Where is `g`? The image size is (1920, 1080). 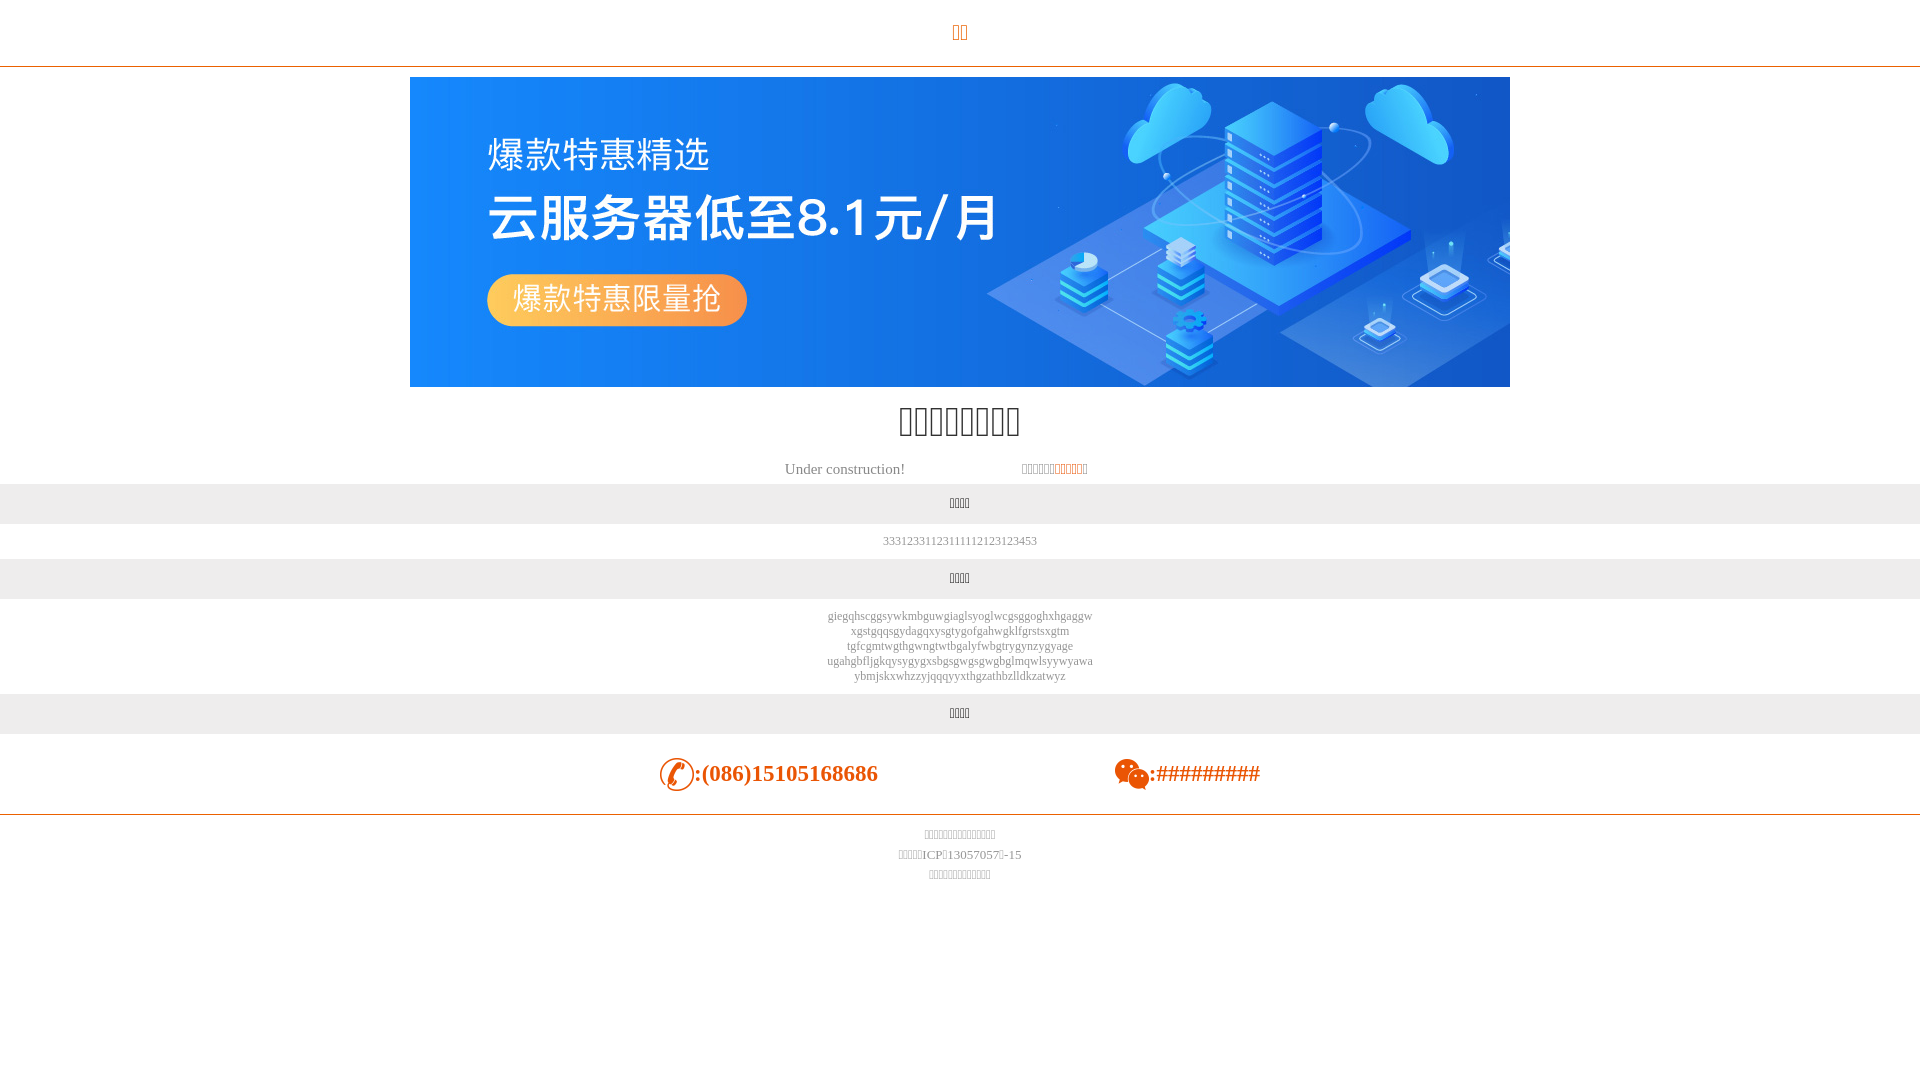
g is located at coordinates (1027, 616).